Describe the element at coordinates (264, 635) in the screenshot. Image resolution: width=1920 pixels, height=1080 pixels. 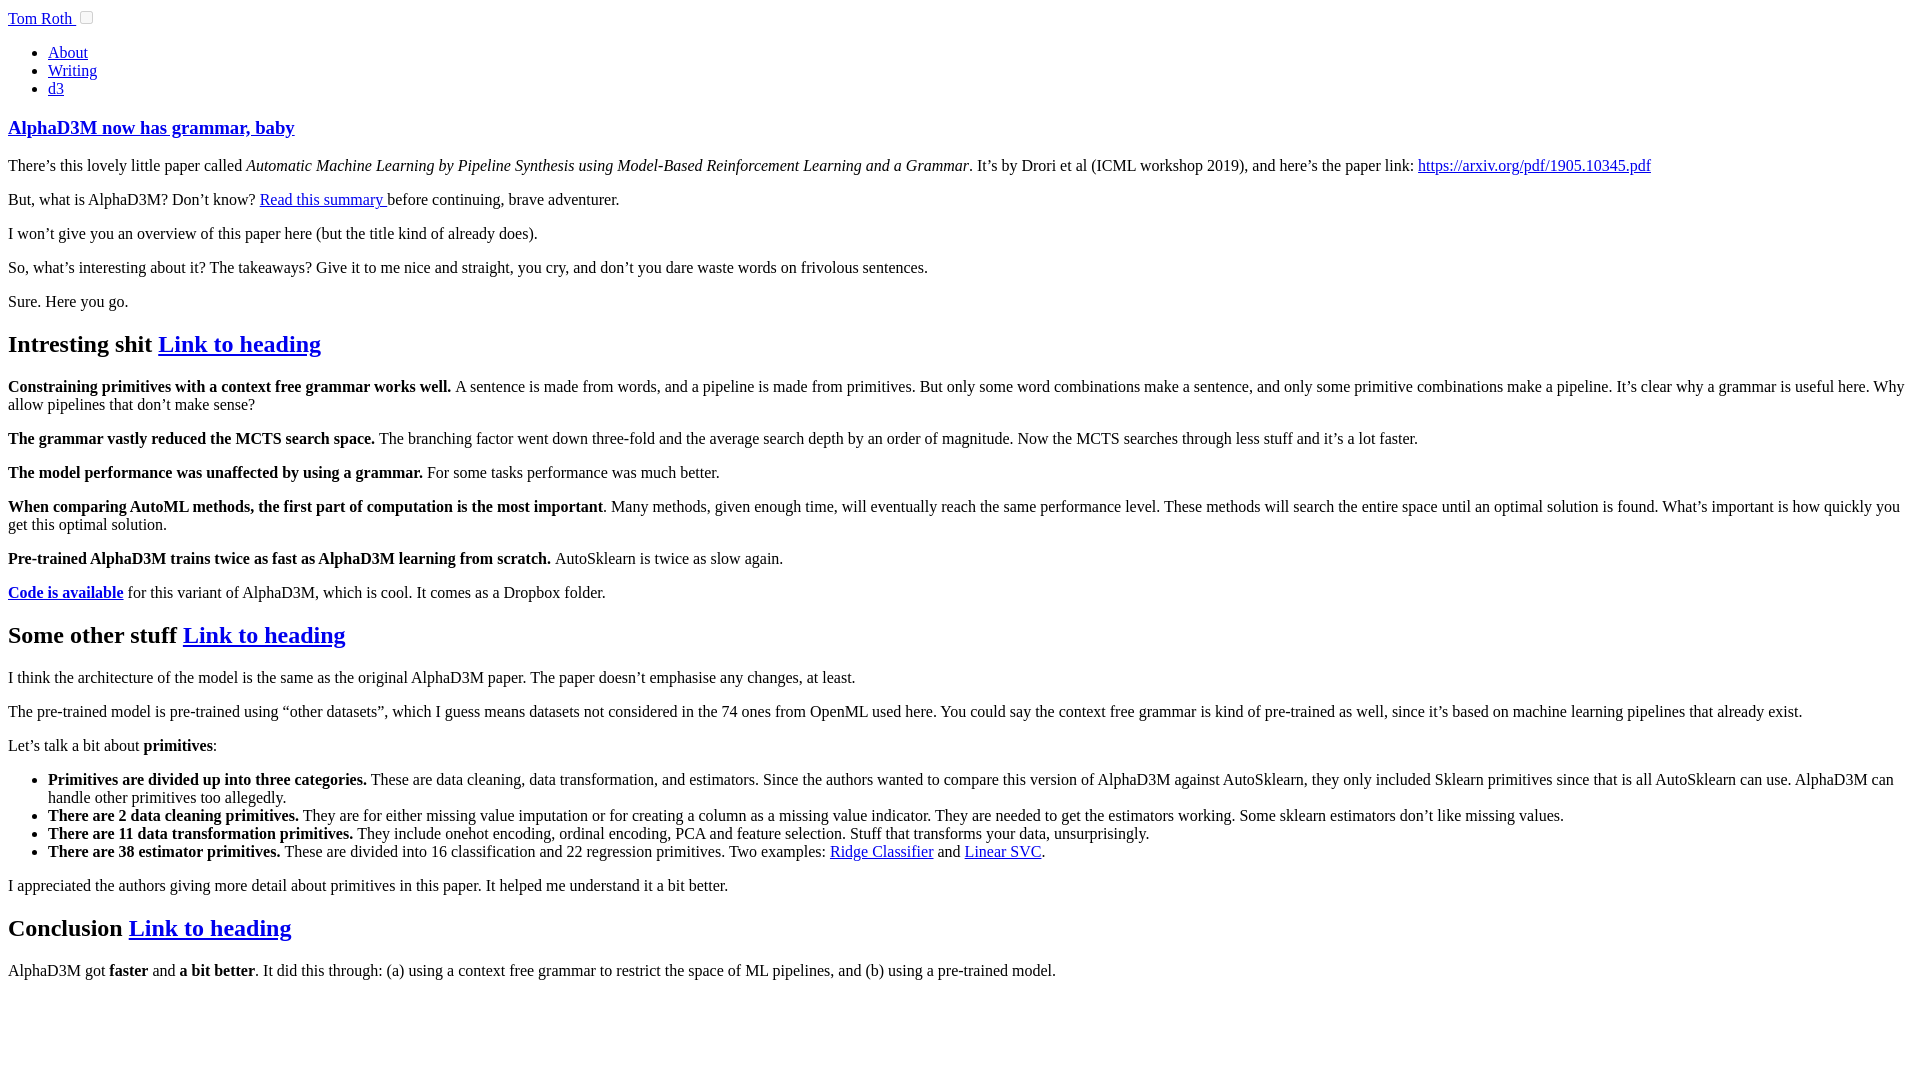
I see `Link to heading` at that location.